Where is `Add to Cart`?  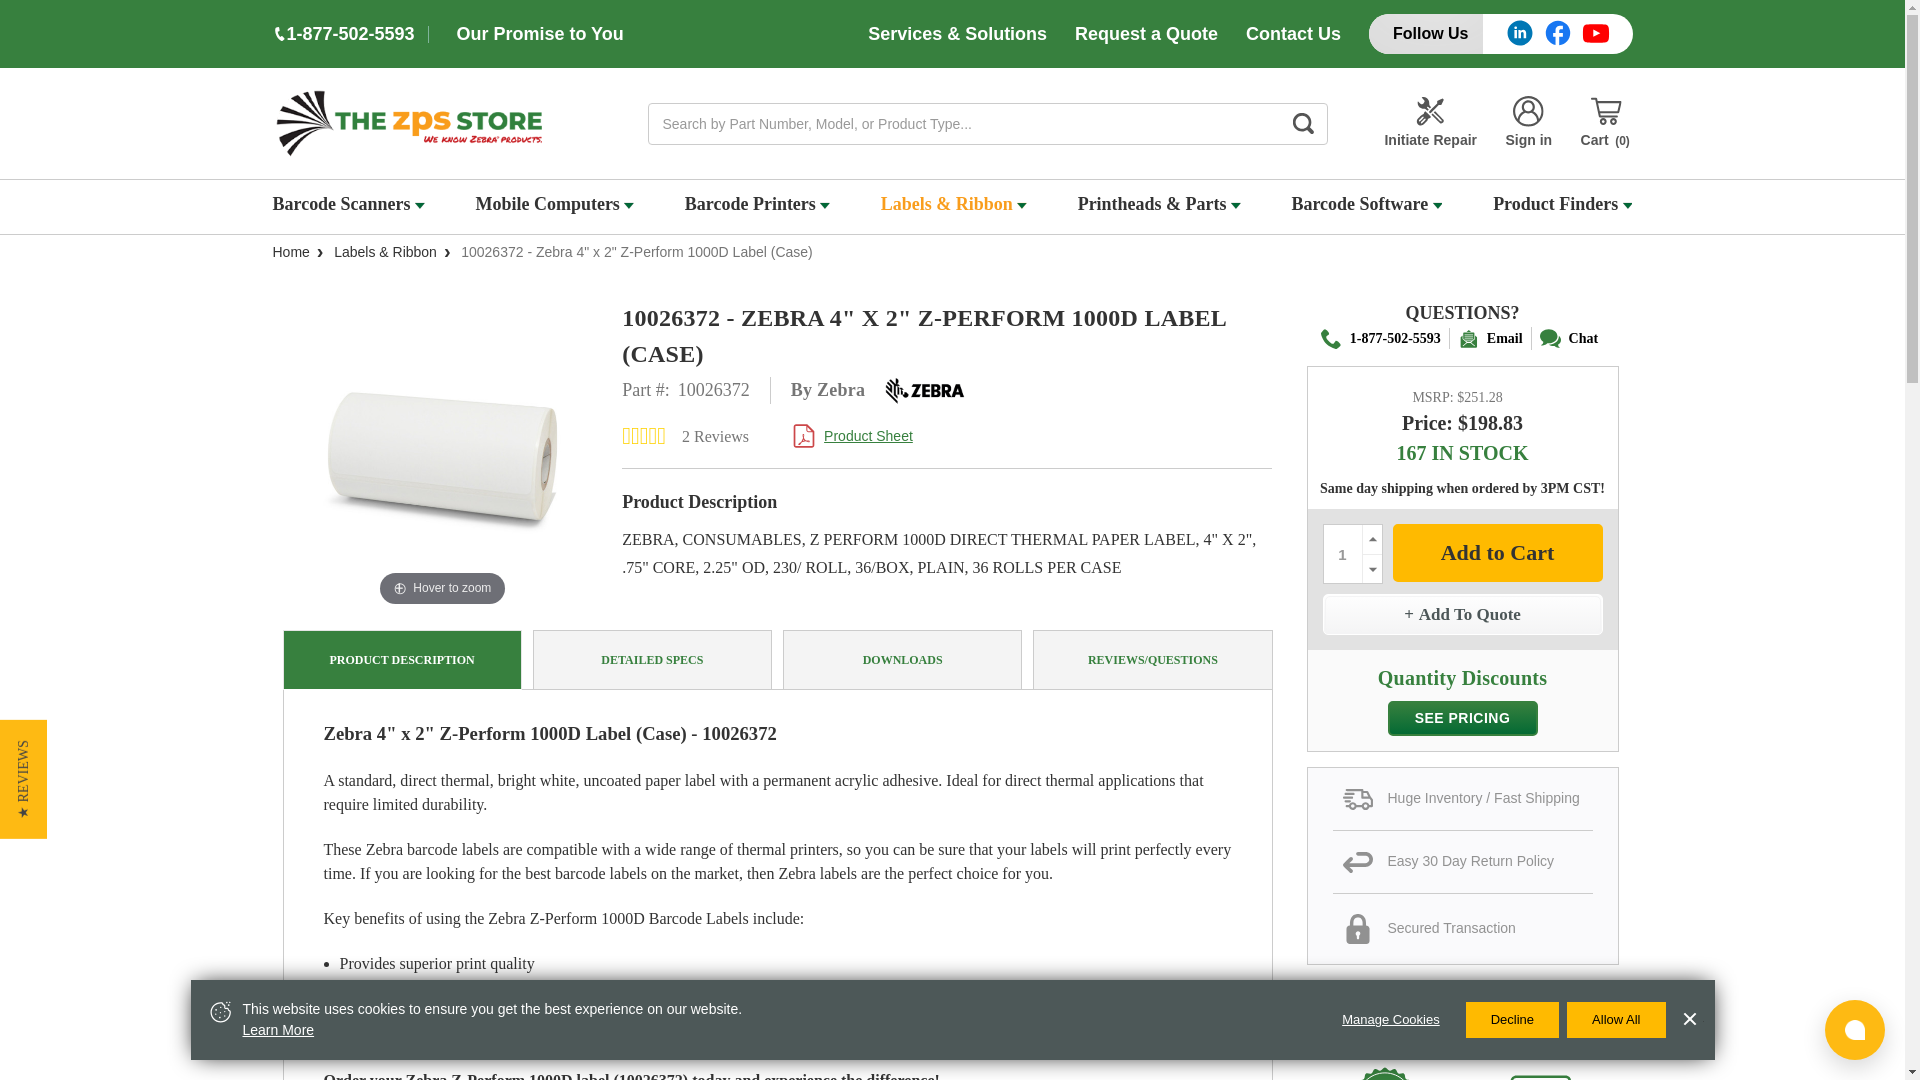
Add to Cart is located at coordinates (1496, 552).